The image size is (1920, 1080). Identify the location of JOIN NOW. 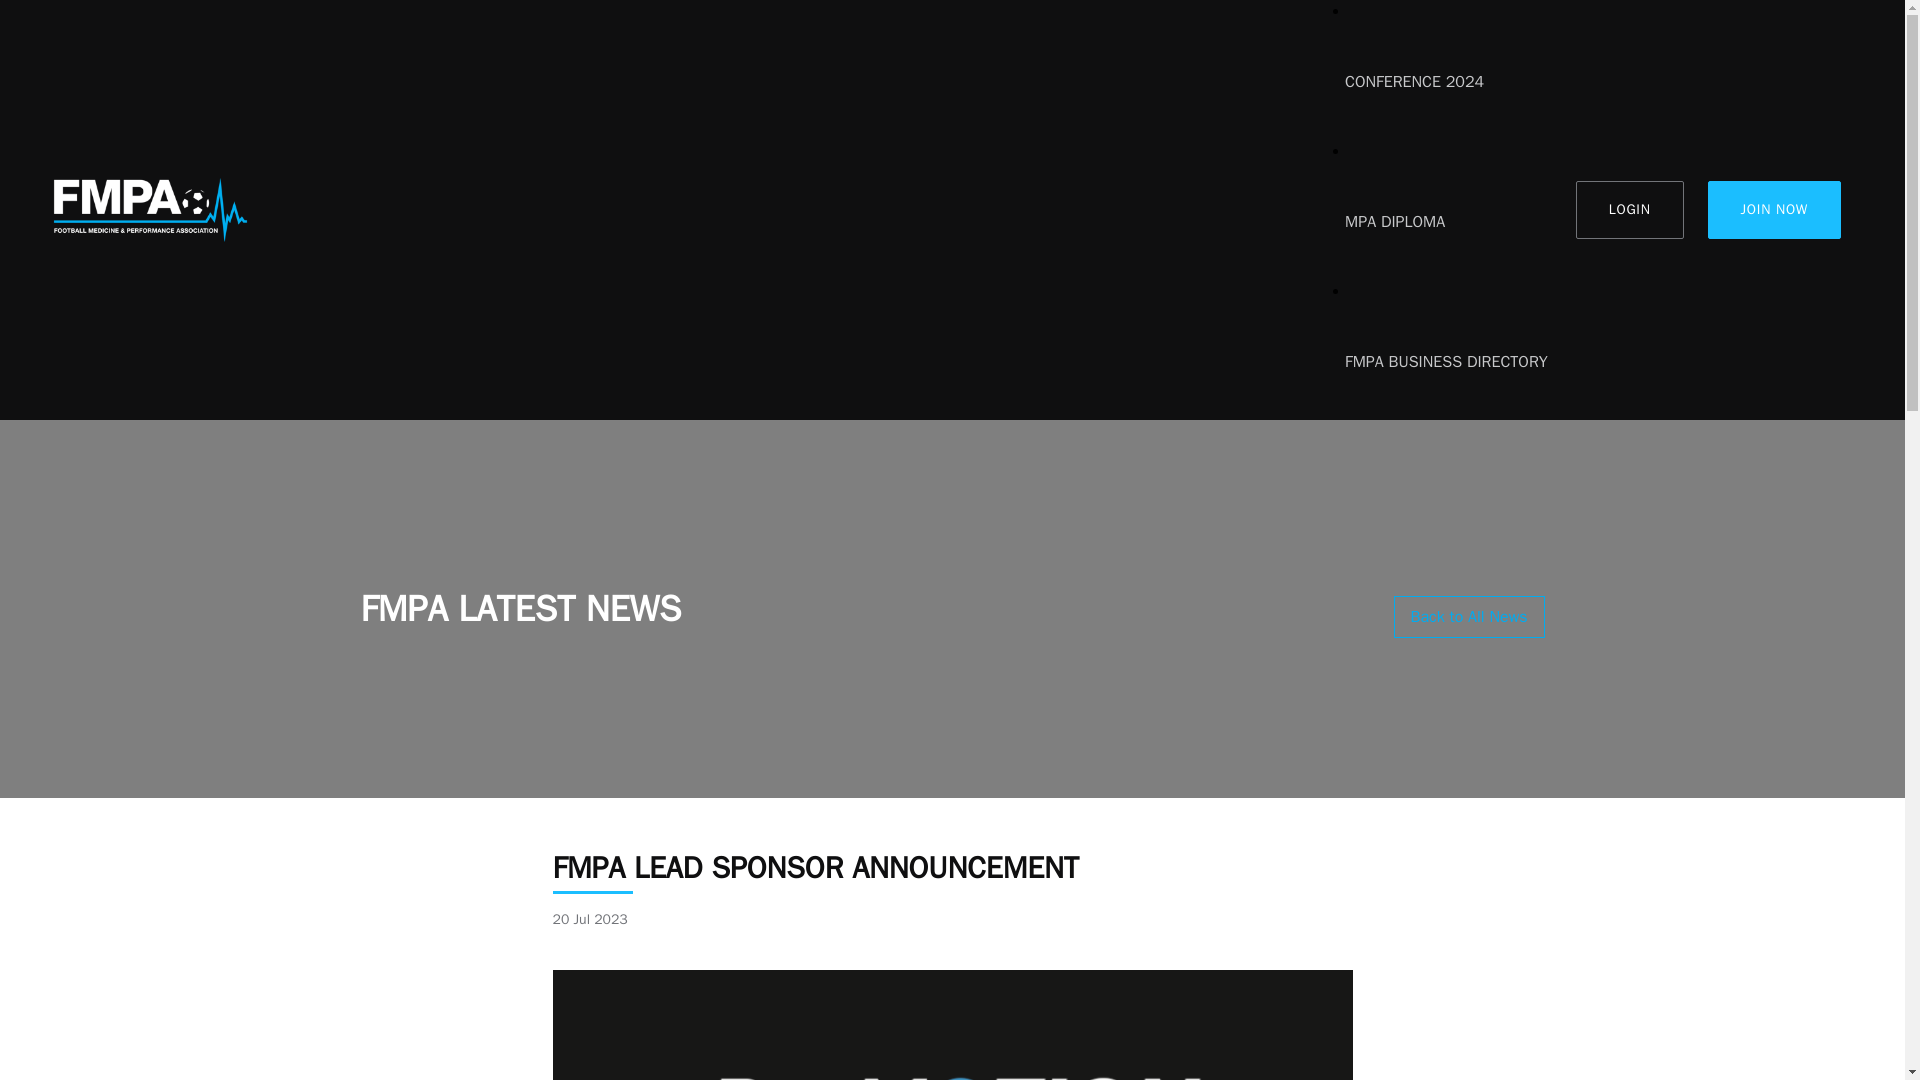
(1774, 210).